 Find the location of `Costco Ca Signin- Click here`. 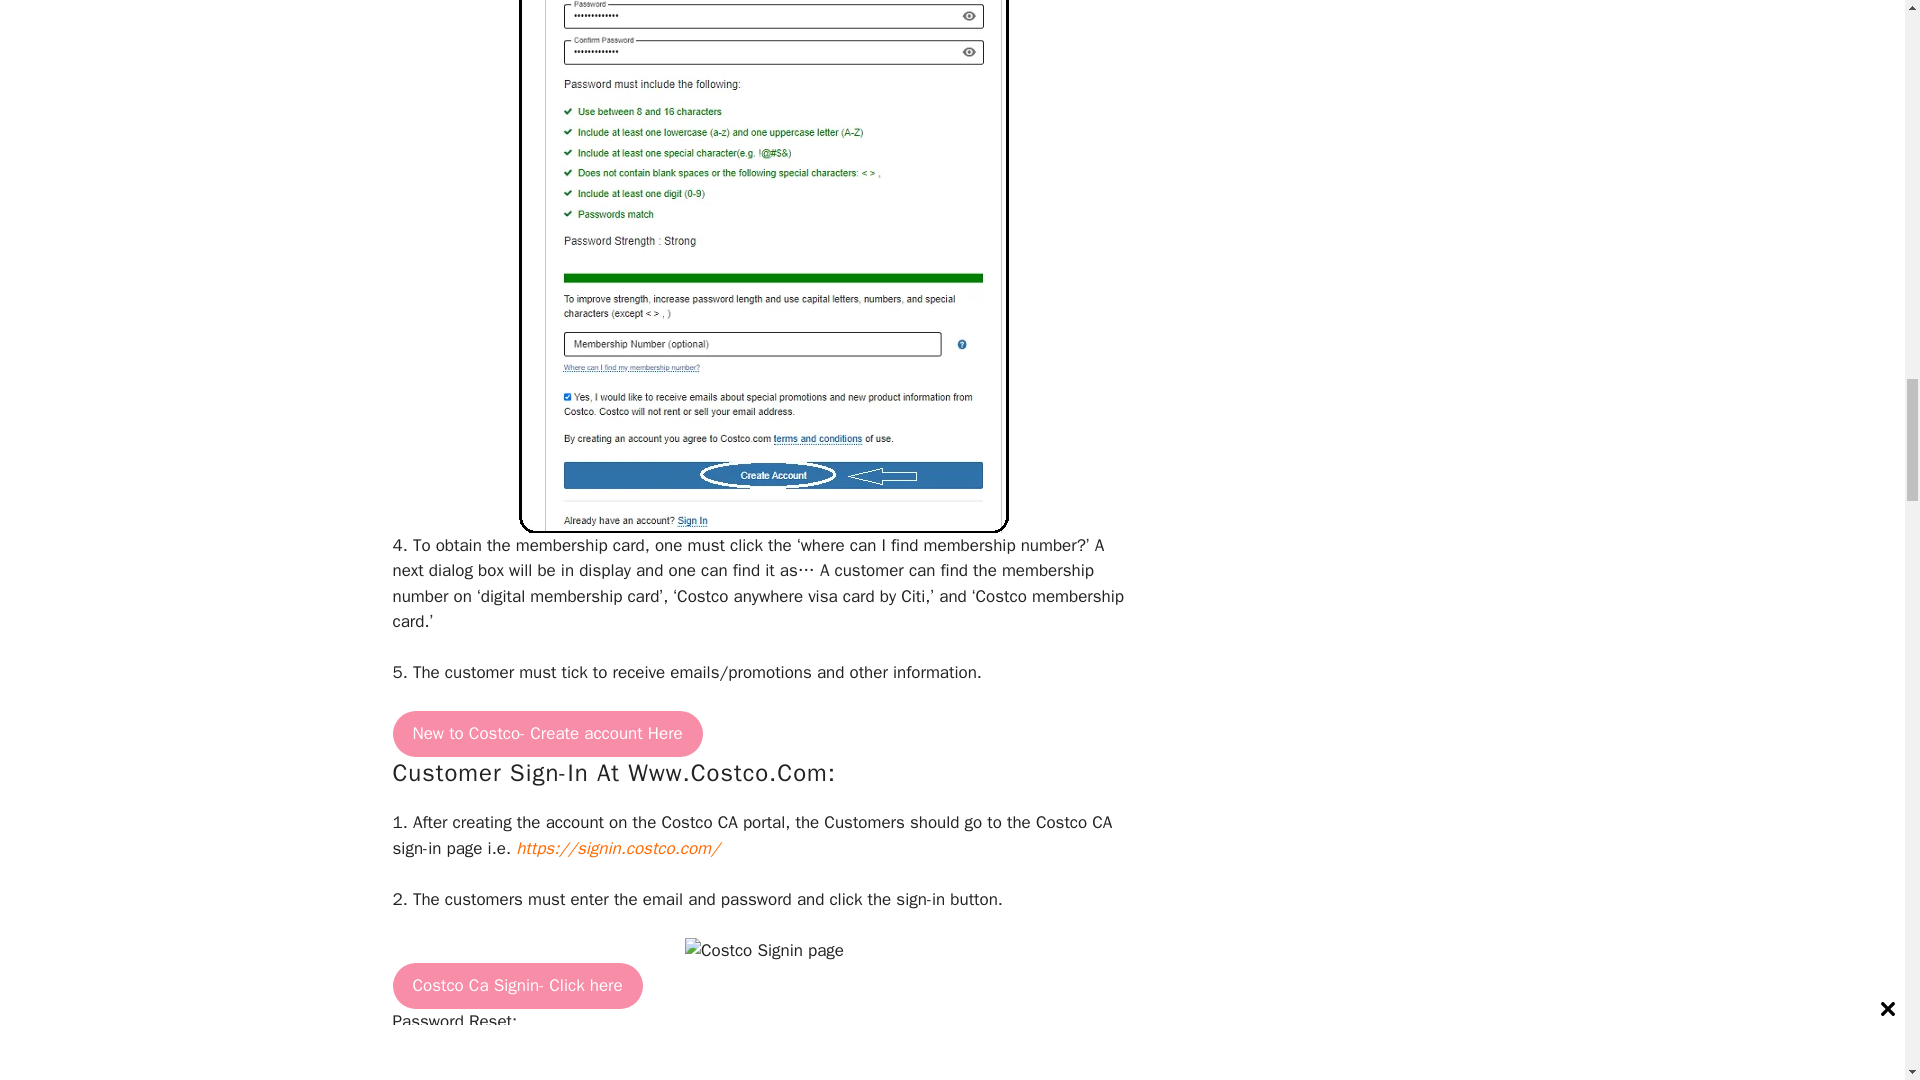

Costco Ca Signin- Click here is located at coordinates (516, 986).